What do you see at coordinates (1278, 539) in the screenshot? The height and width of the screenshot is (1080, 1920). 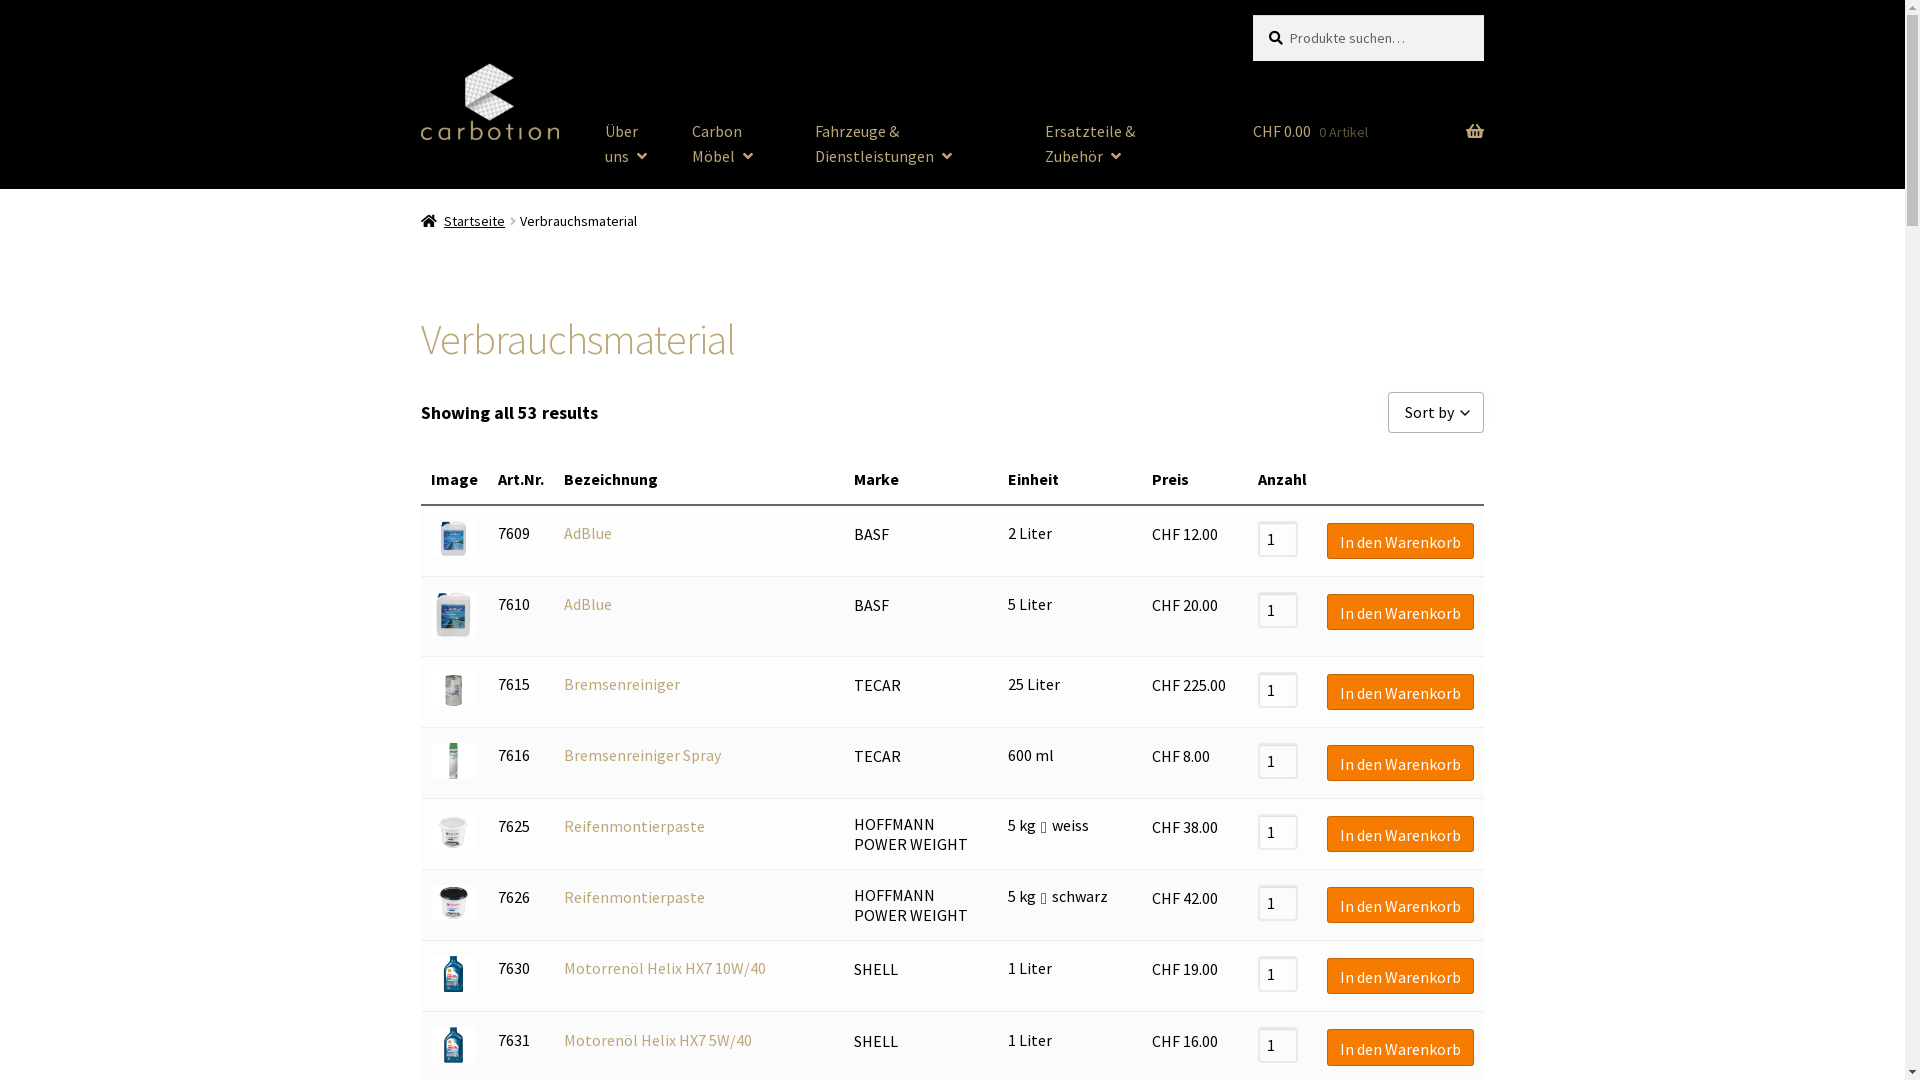 I see `Quantity` at bounding box center [1278, 539].